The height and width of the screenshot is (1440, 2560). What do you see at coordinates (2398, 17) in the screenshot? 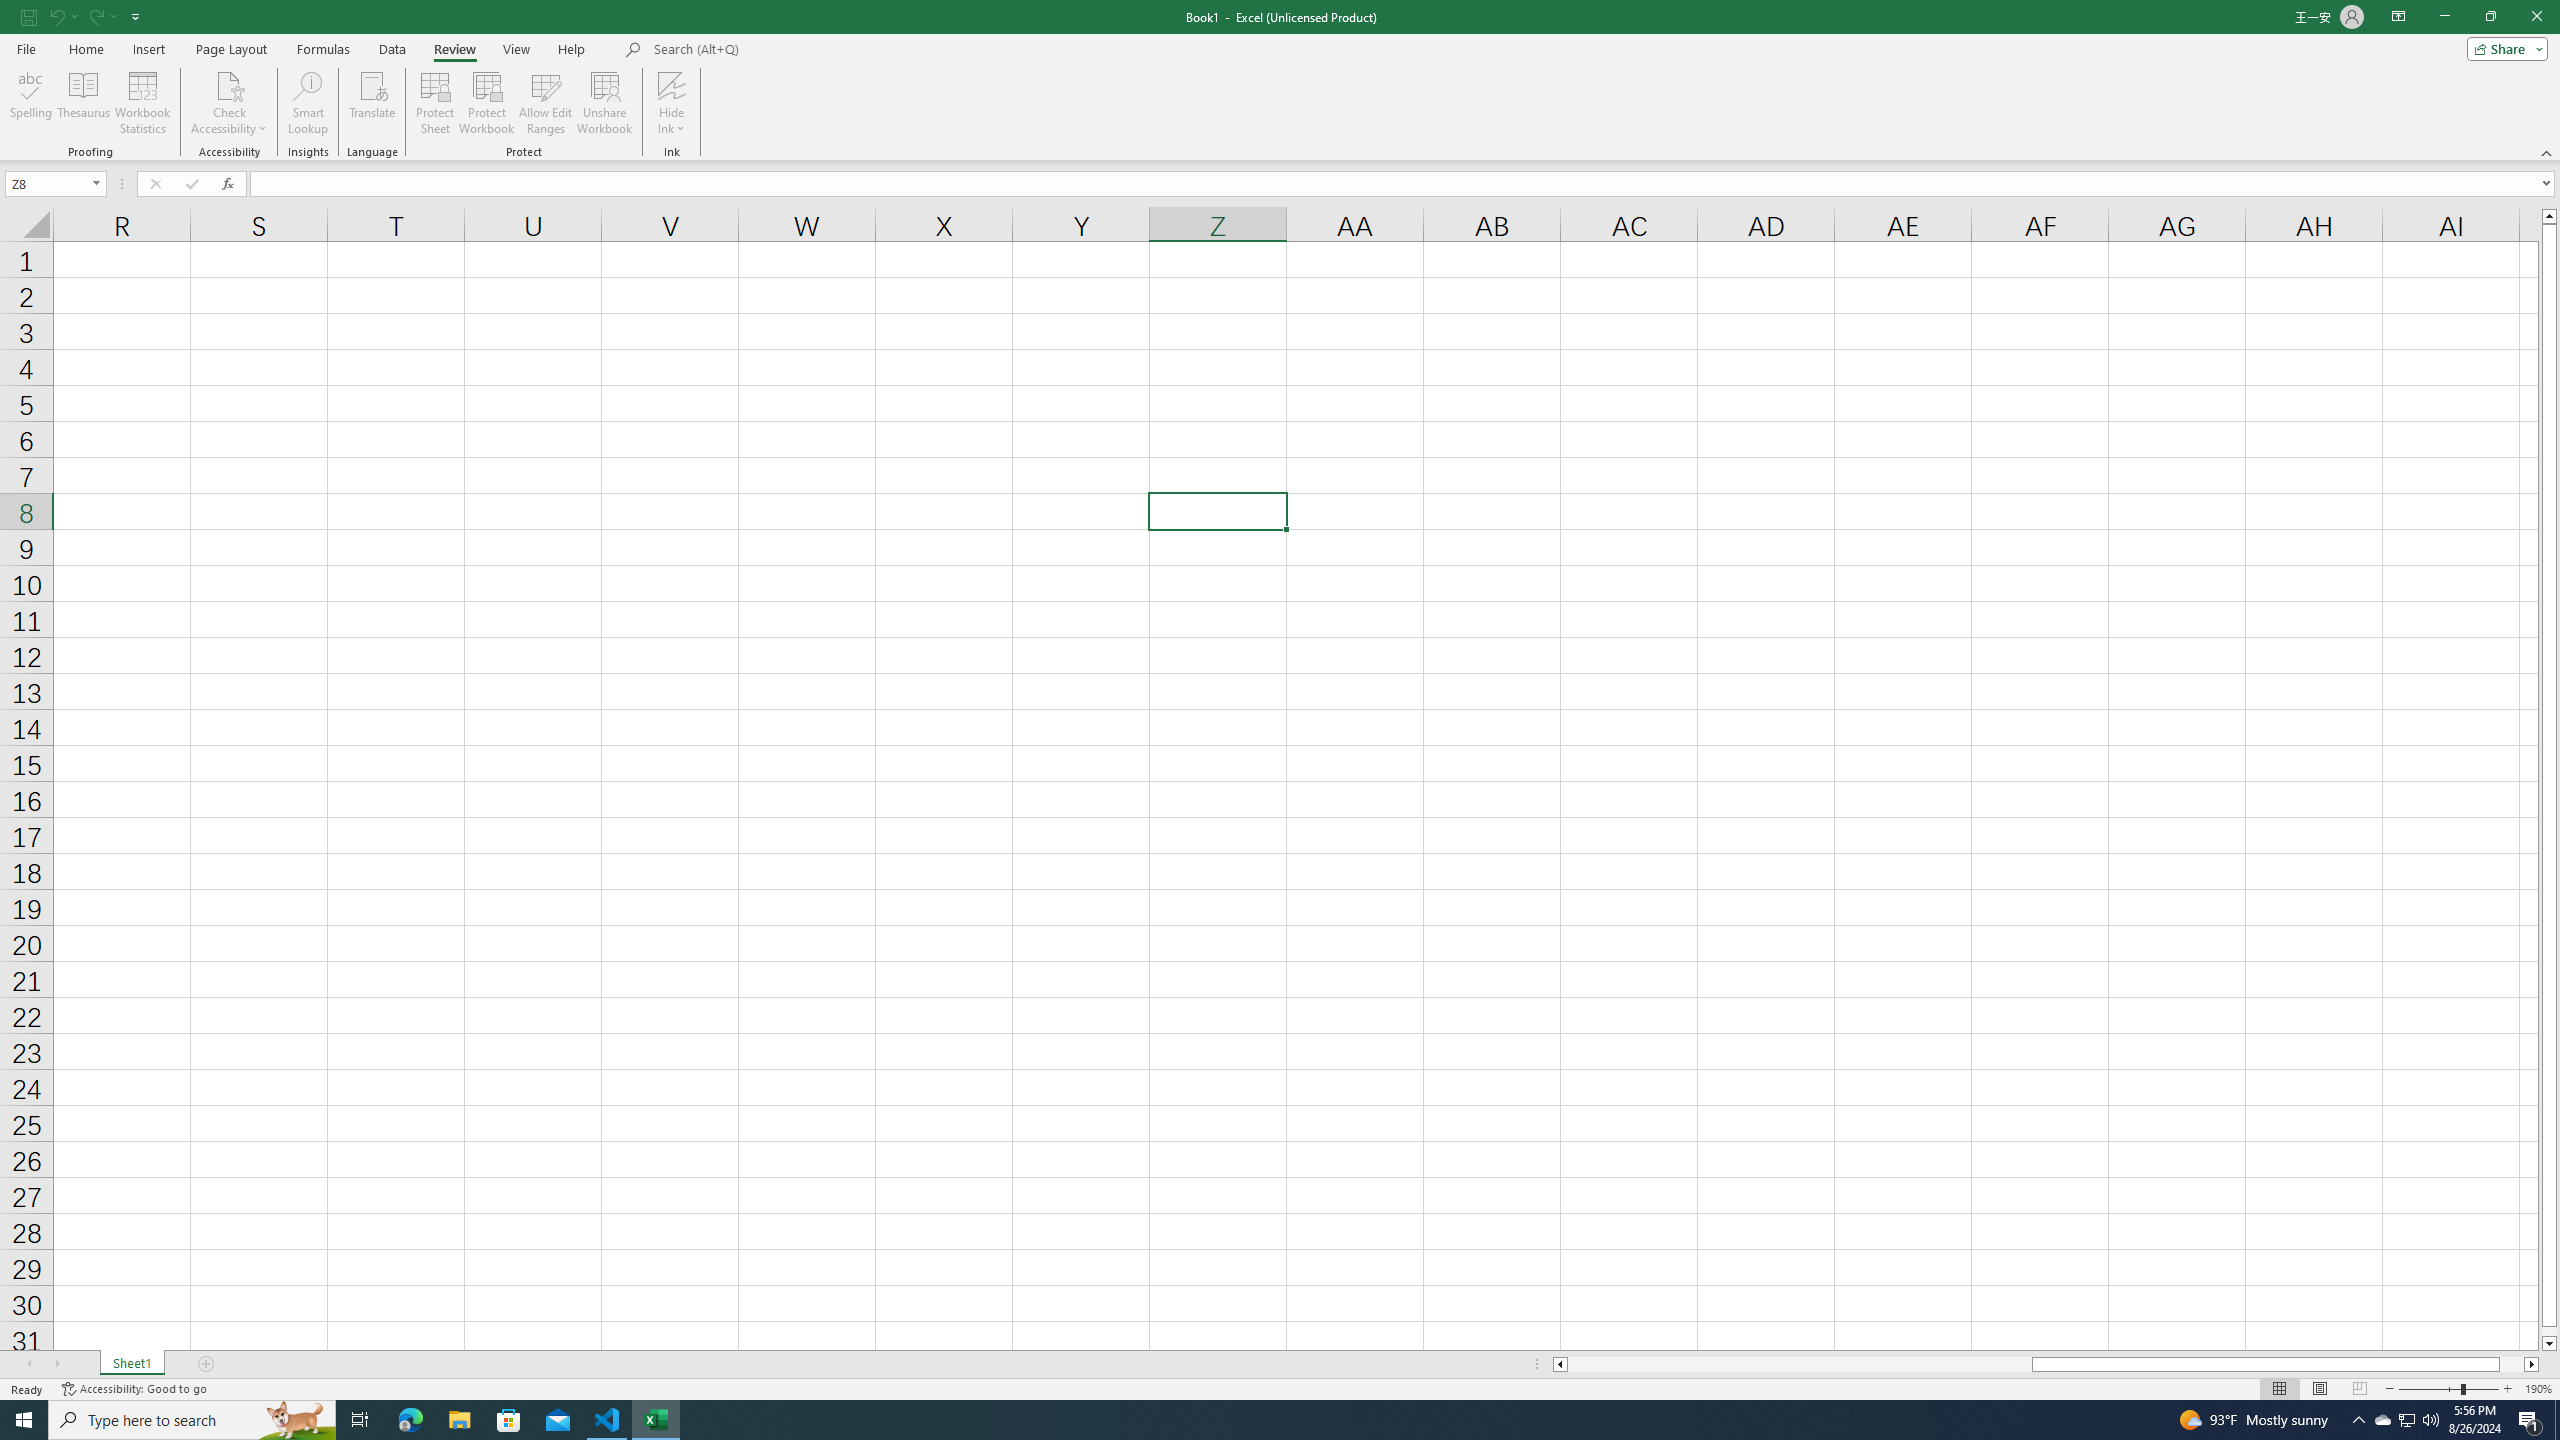
I see `Ribbon Display Options` at bounding box center [2398, 17].